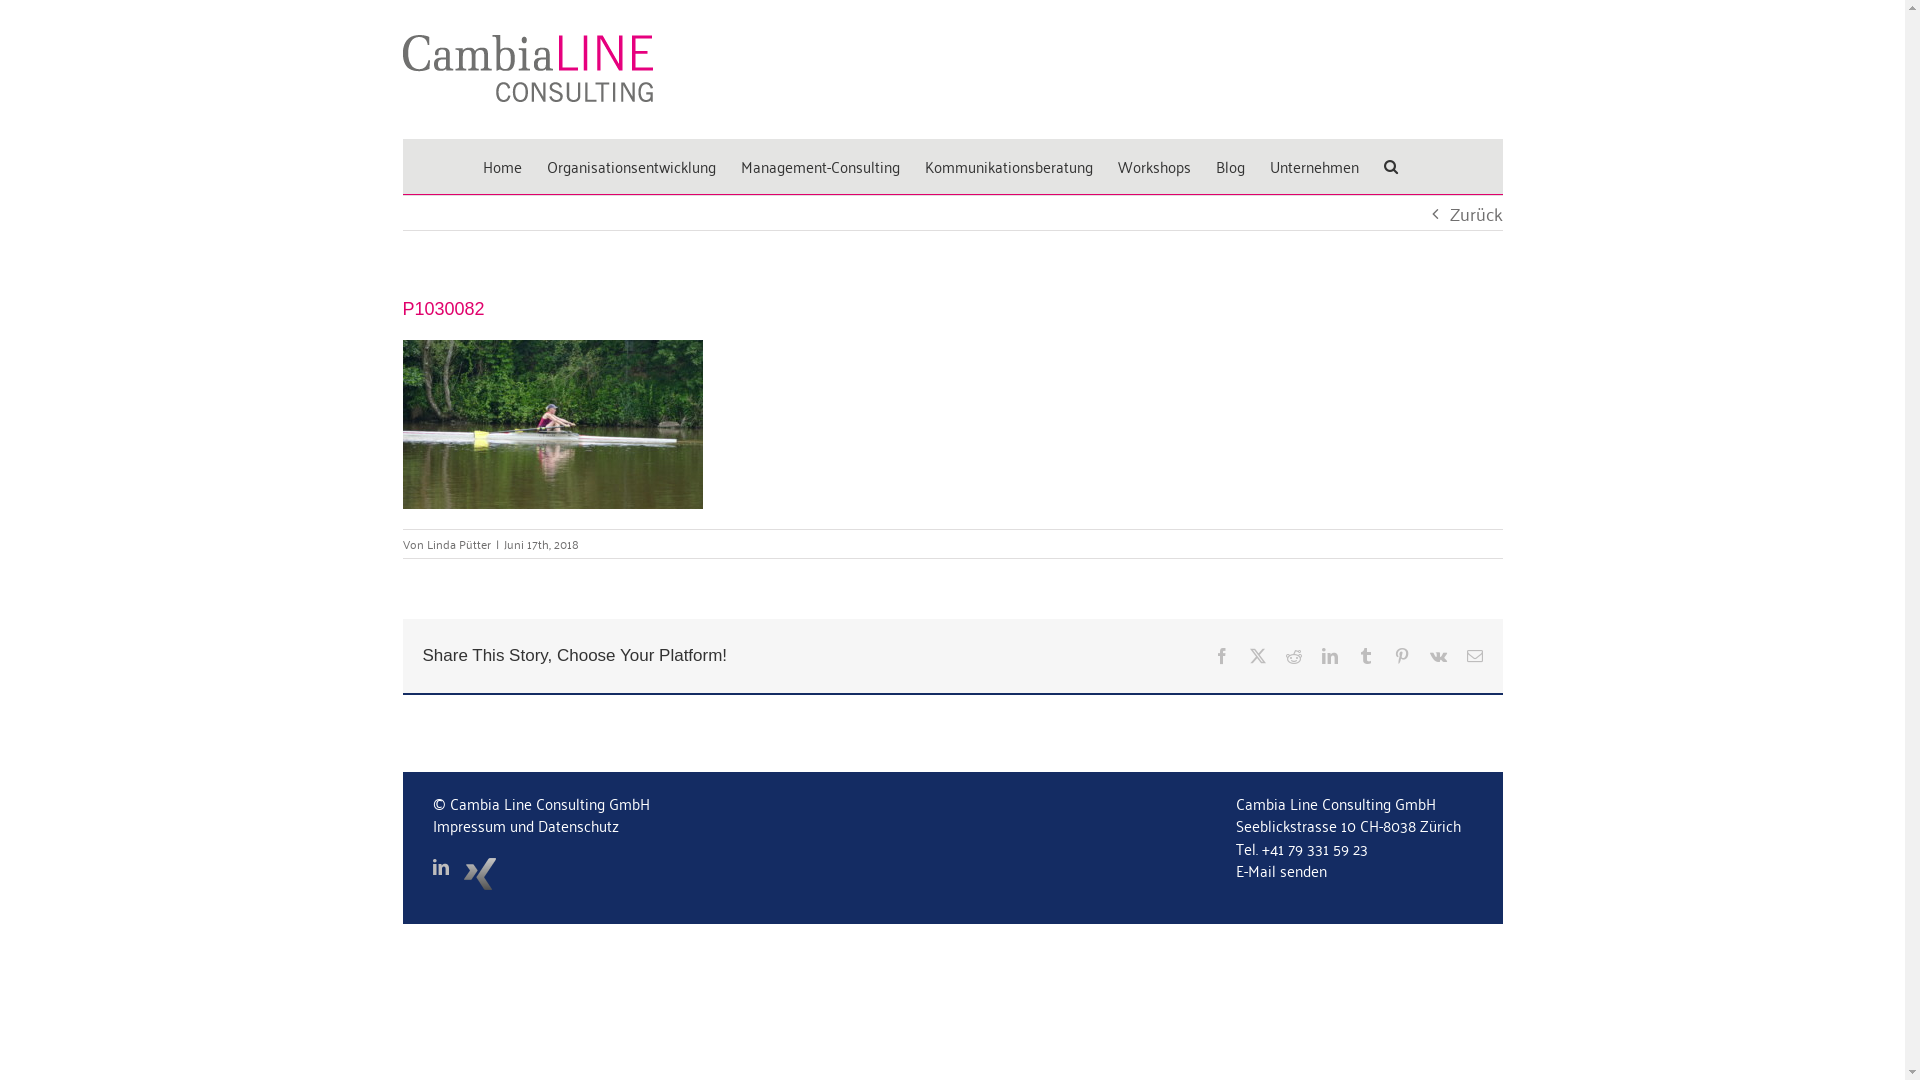 This screenshot has height=1080, width=1920. I want to click on Kommunikationsberatung, so click(1008, 166).